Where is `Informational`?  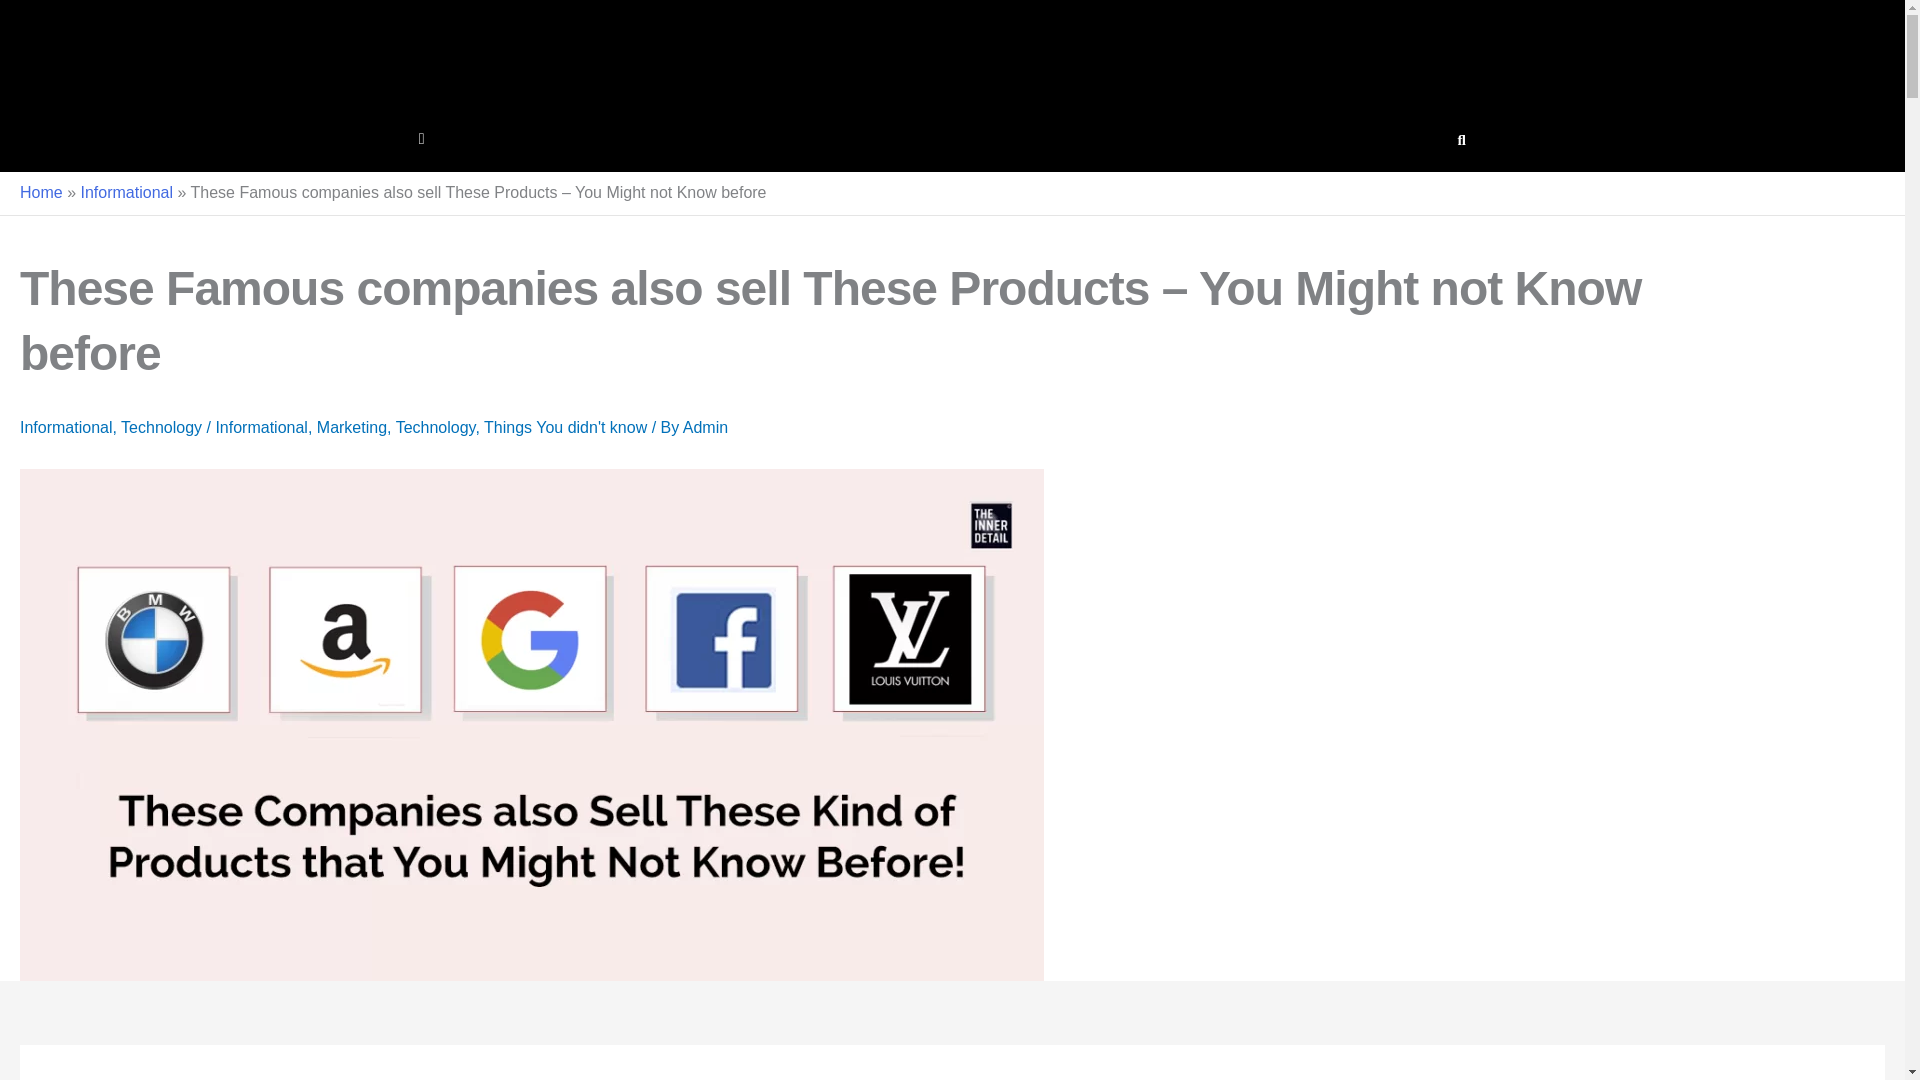 Informational is located at coordinates (66, 428).